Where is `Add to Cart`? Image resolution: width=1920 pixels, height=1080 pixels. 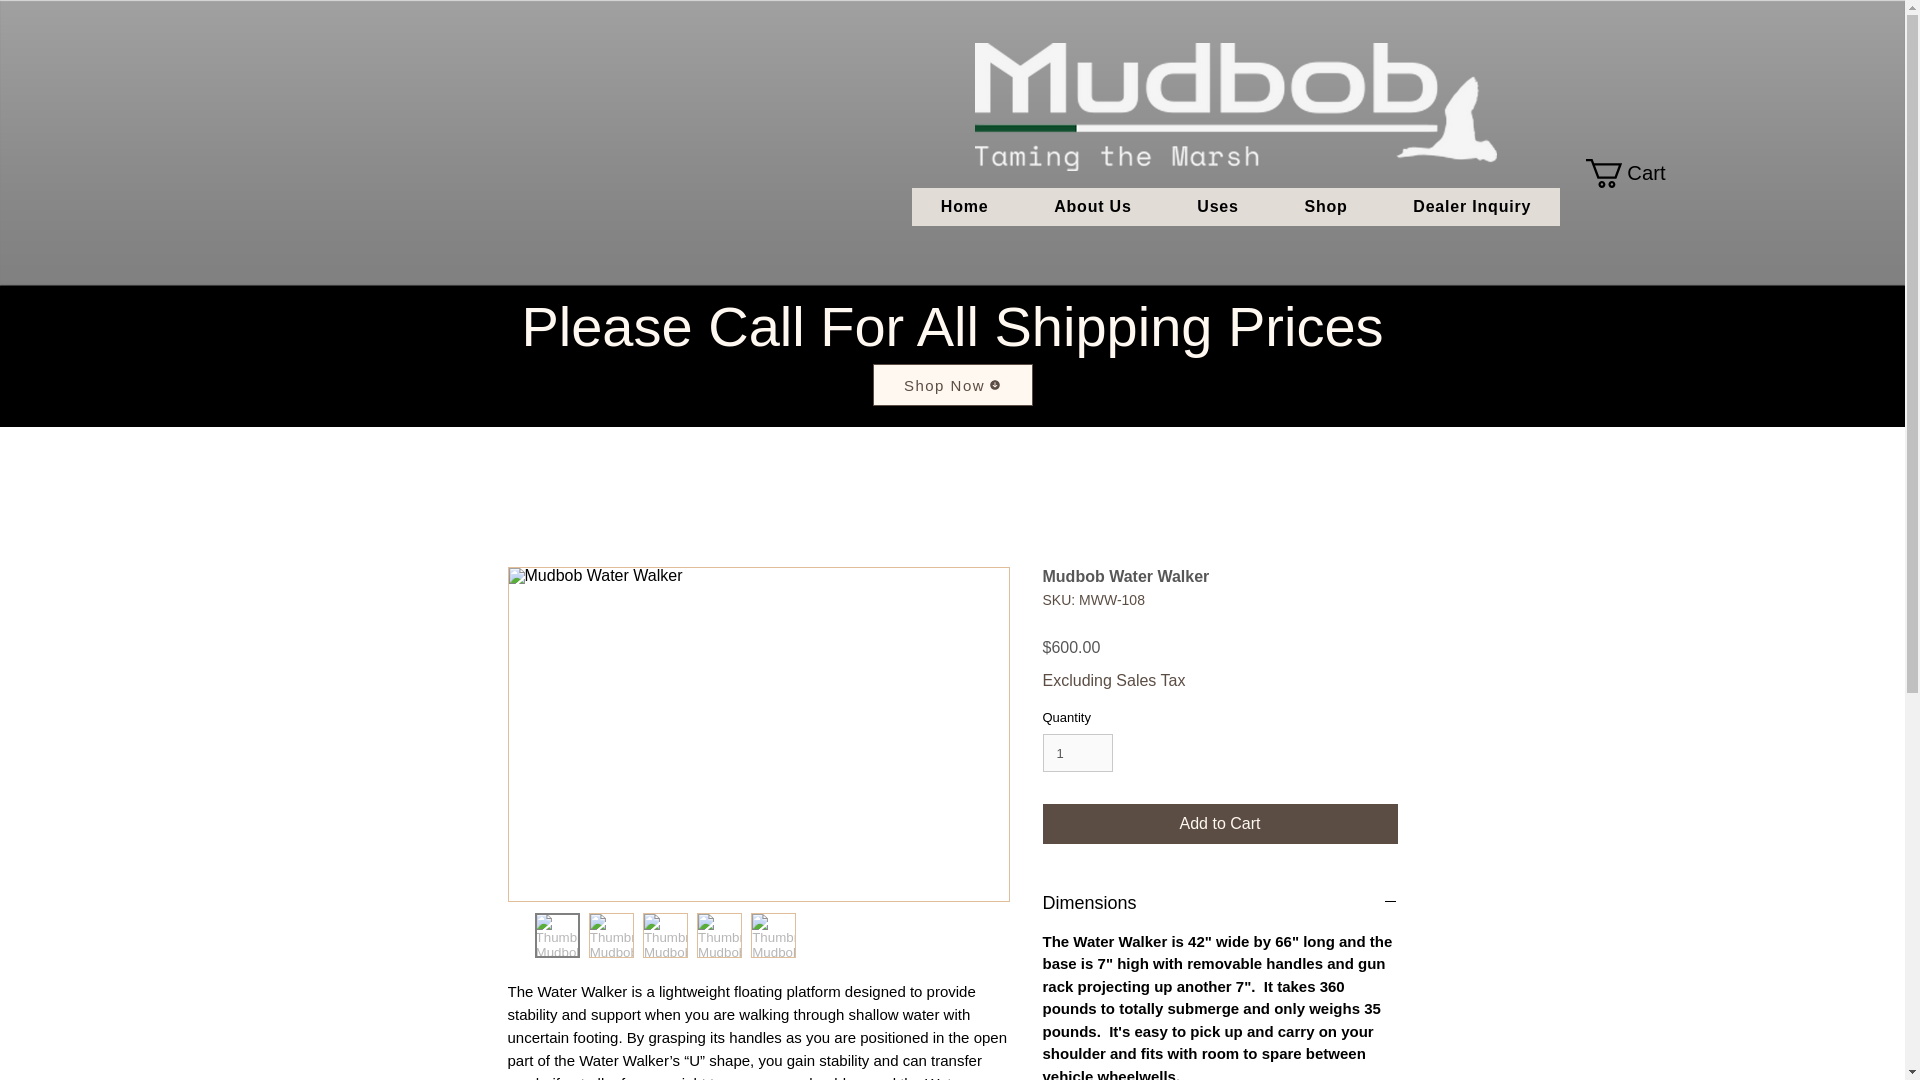 Add to Cart is located at coordinates (1220, 823).